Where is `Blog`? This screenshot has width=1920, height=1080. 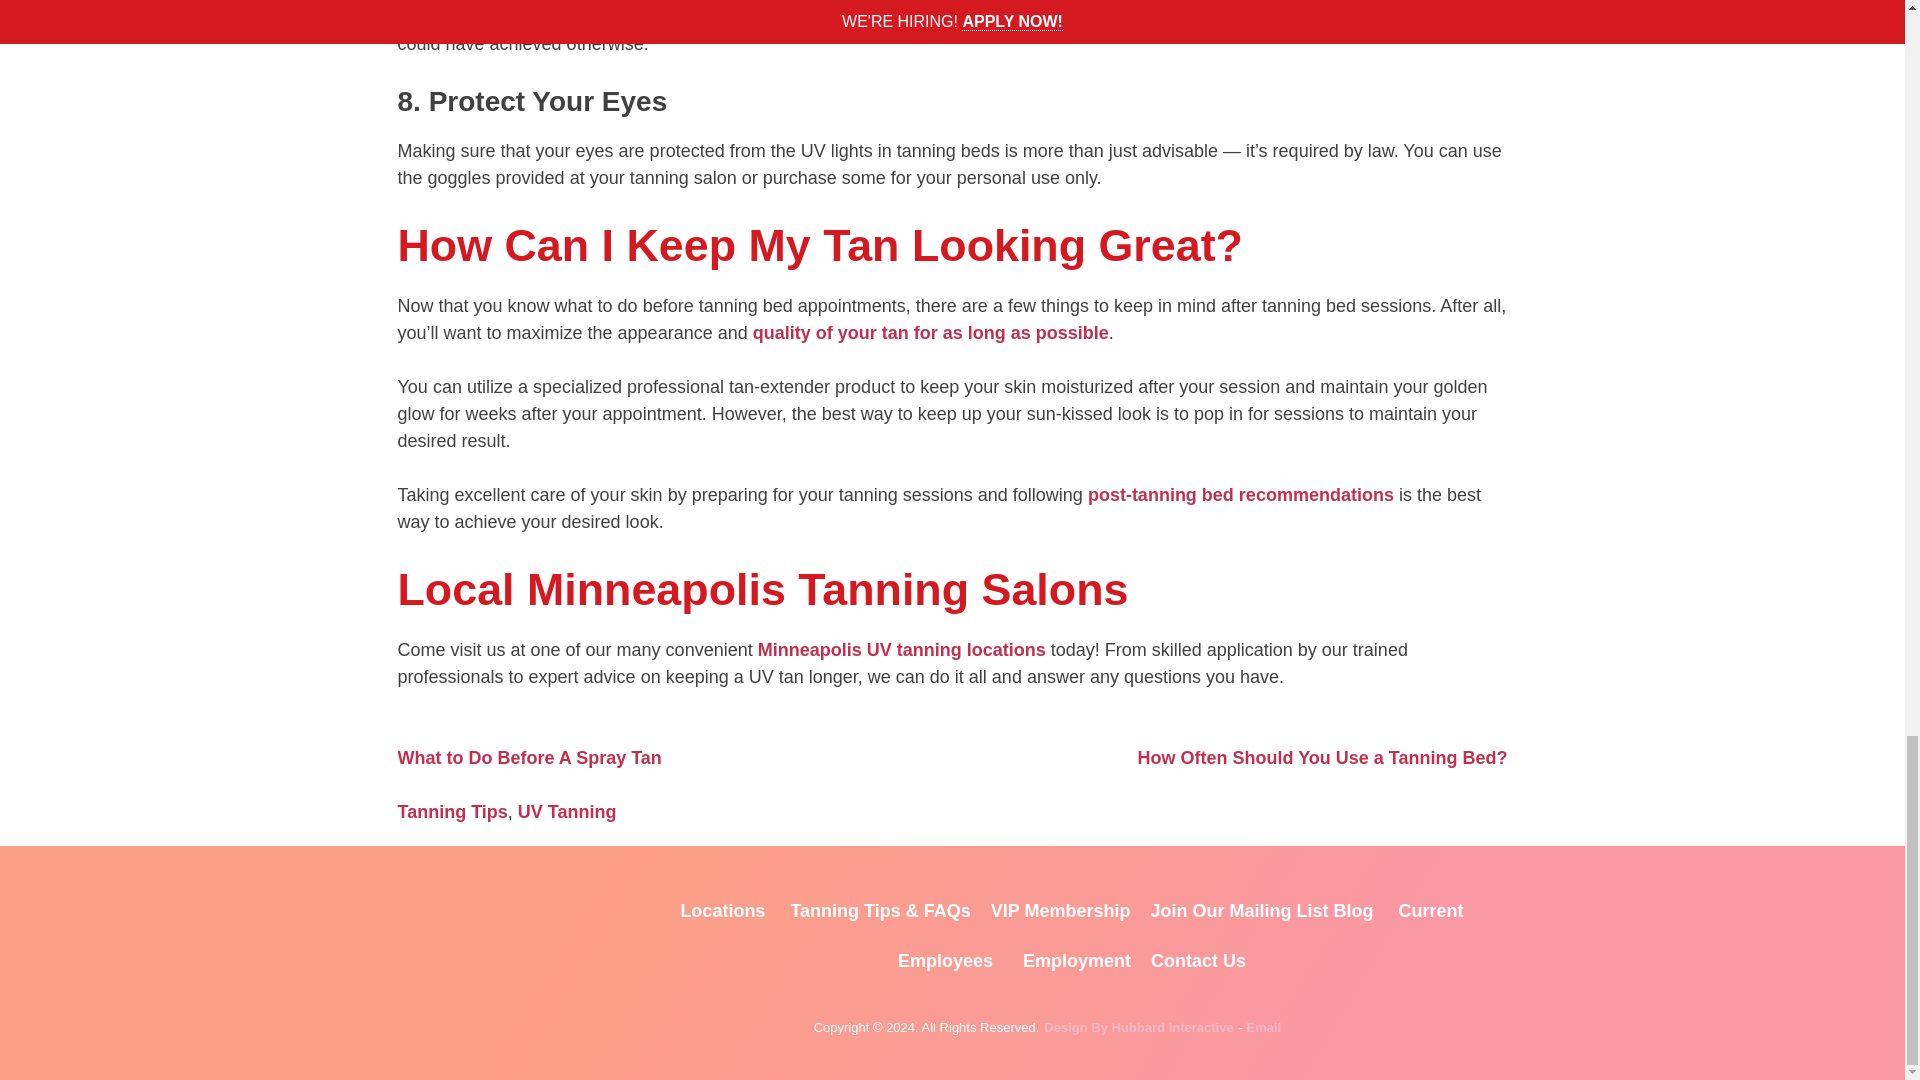
Blog is located at coordinates (1354, 910).